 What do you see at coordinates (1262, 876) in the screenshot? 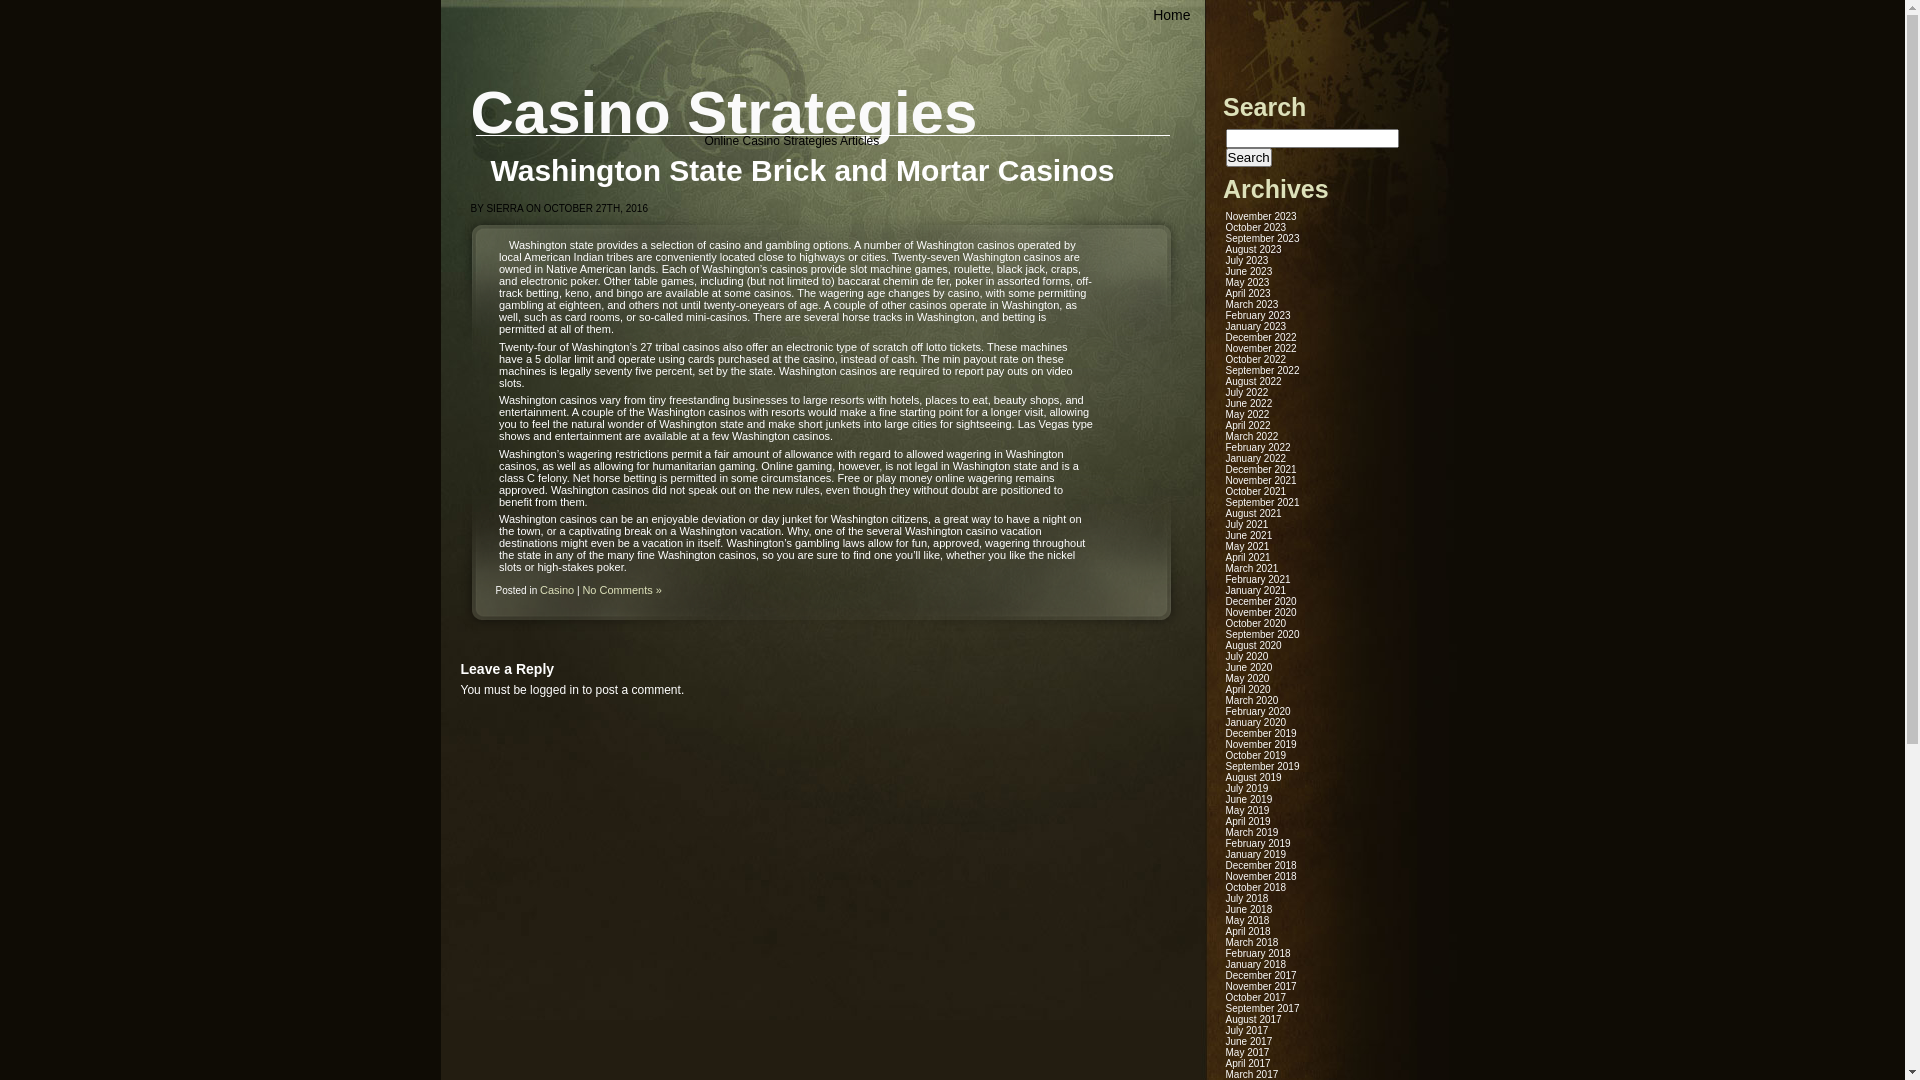
I see `November 2018` at bounding box center [1262, 876].